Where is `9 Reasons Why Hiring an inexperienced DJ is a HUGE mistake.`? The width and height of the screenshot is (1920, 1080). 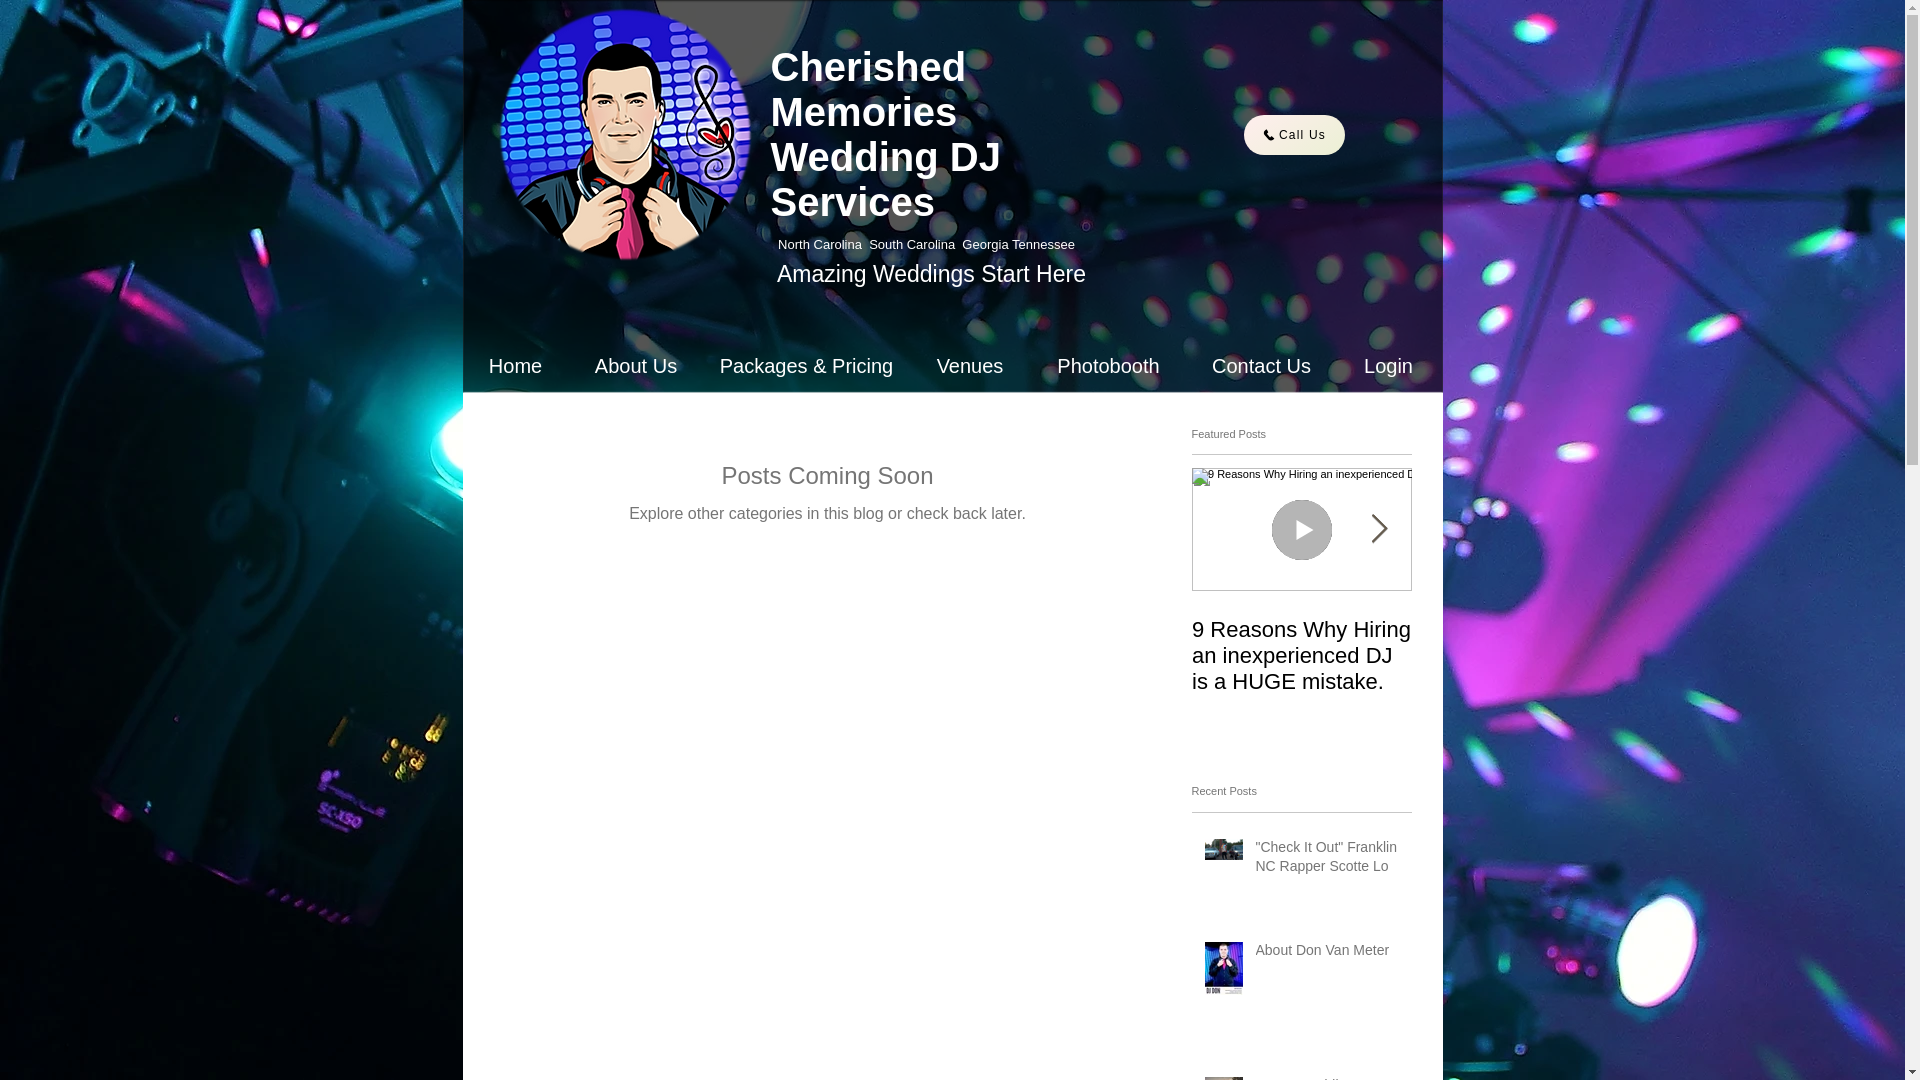 9 Reasons Why Hiring an inexperienced DJ is a HUGE mistake. is located at coordinates (1302, 656).